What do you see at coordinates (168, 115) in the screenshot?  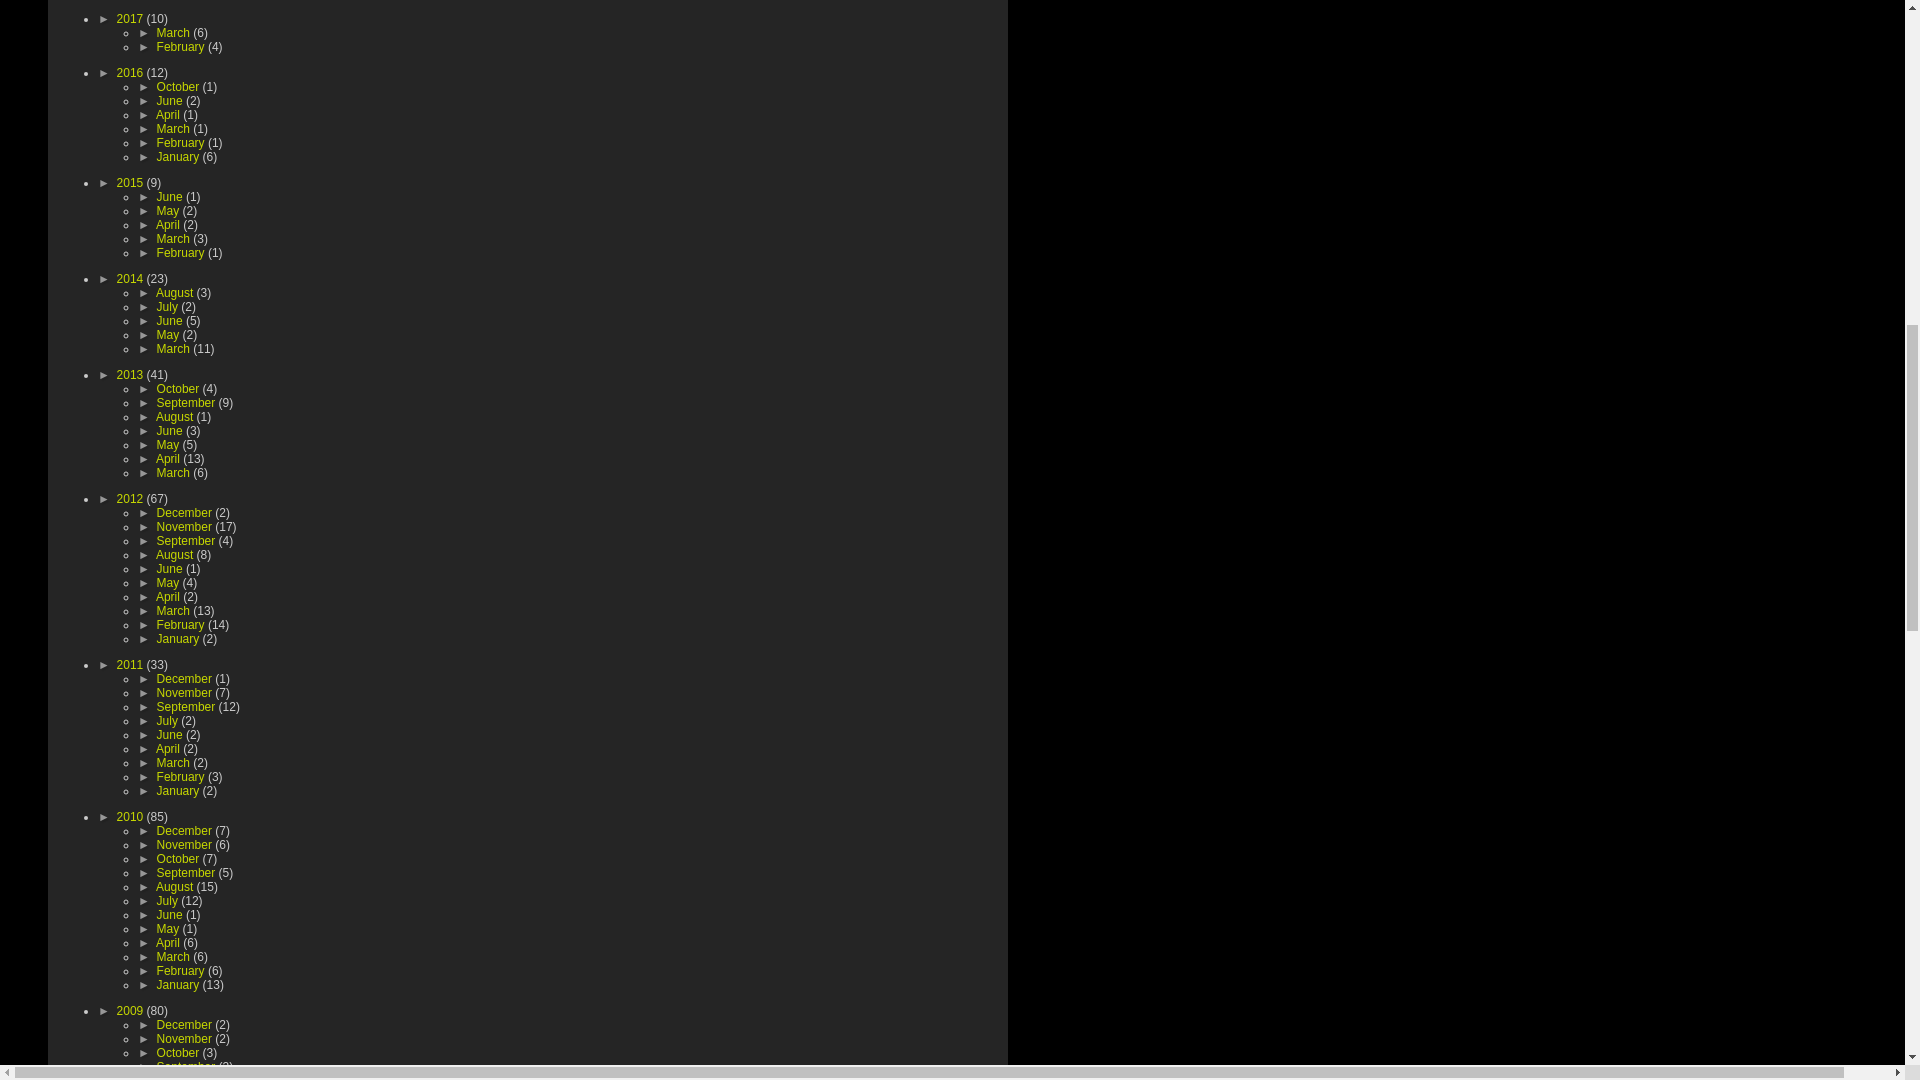 I see `April` at bounding box center [168, 115].